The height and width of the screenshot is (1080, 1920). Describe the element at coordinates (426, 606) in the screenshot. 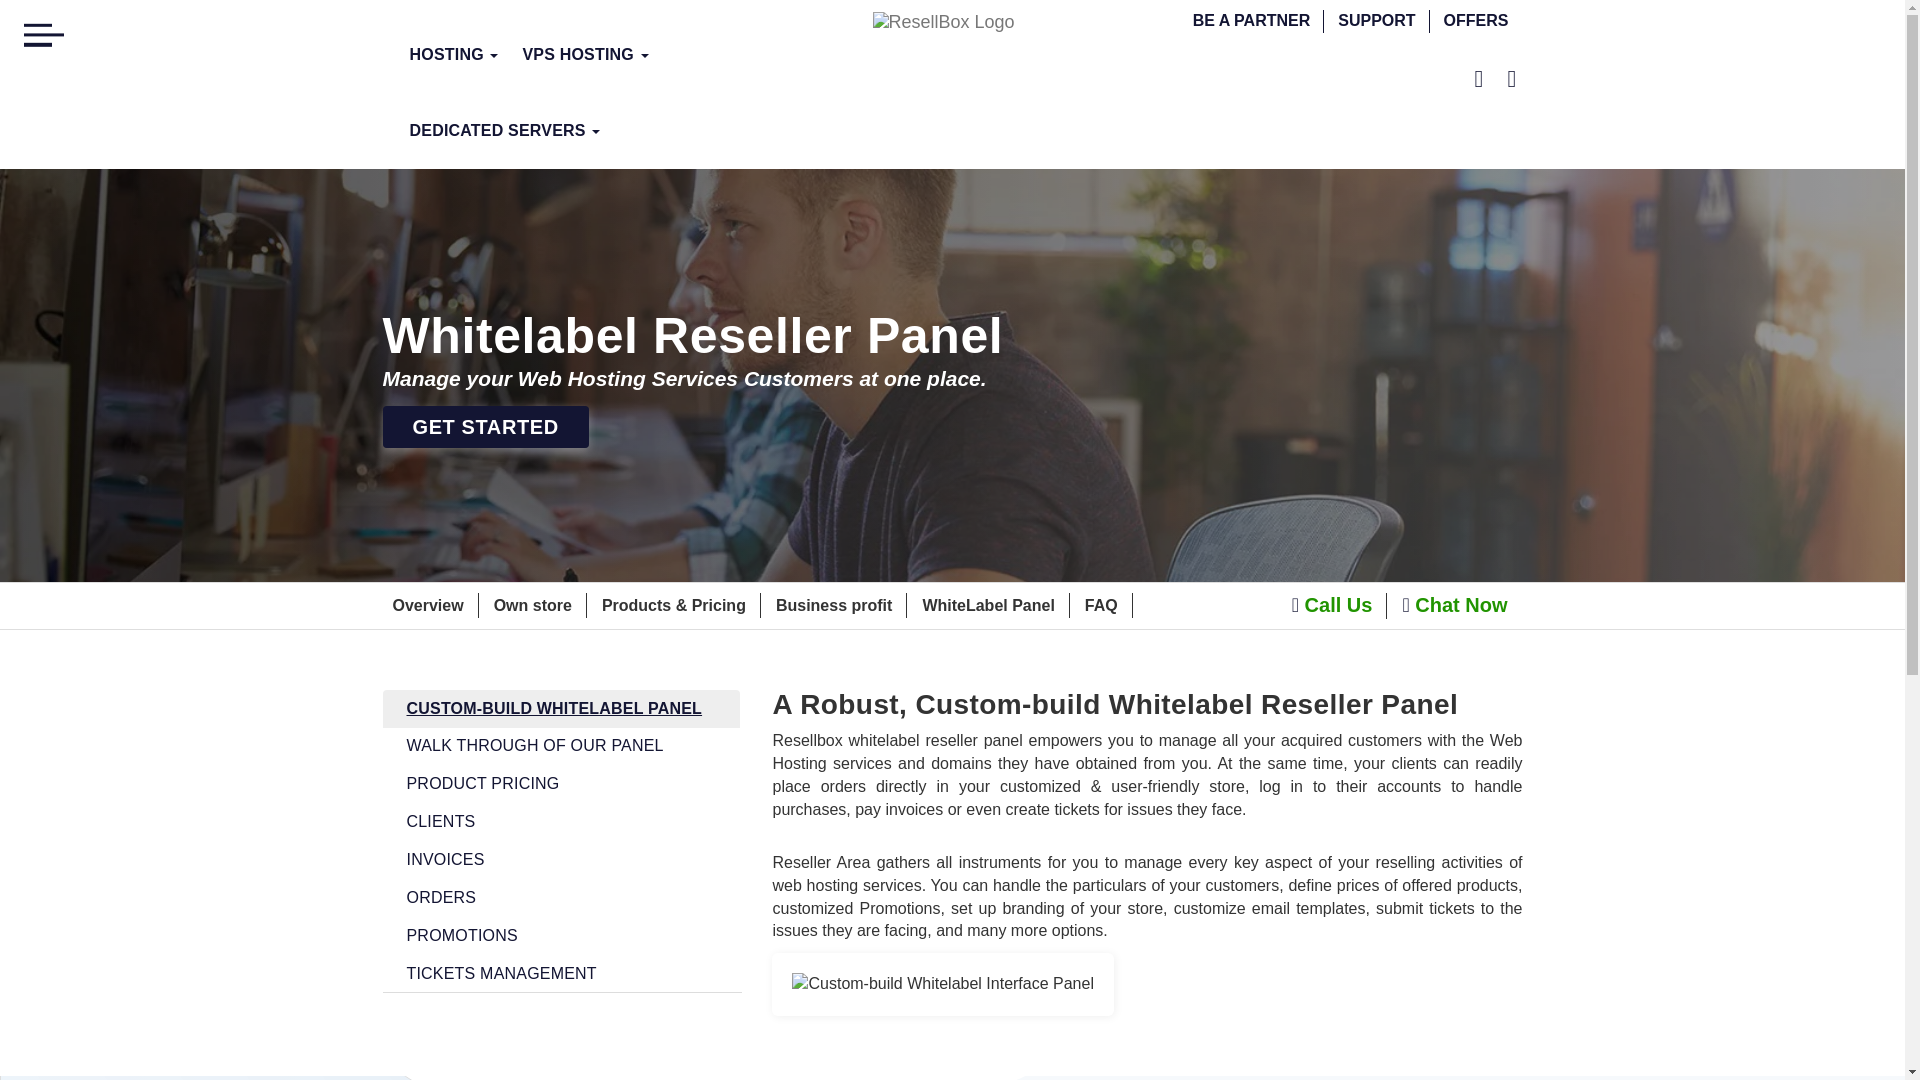

I see `Overview` at that location.